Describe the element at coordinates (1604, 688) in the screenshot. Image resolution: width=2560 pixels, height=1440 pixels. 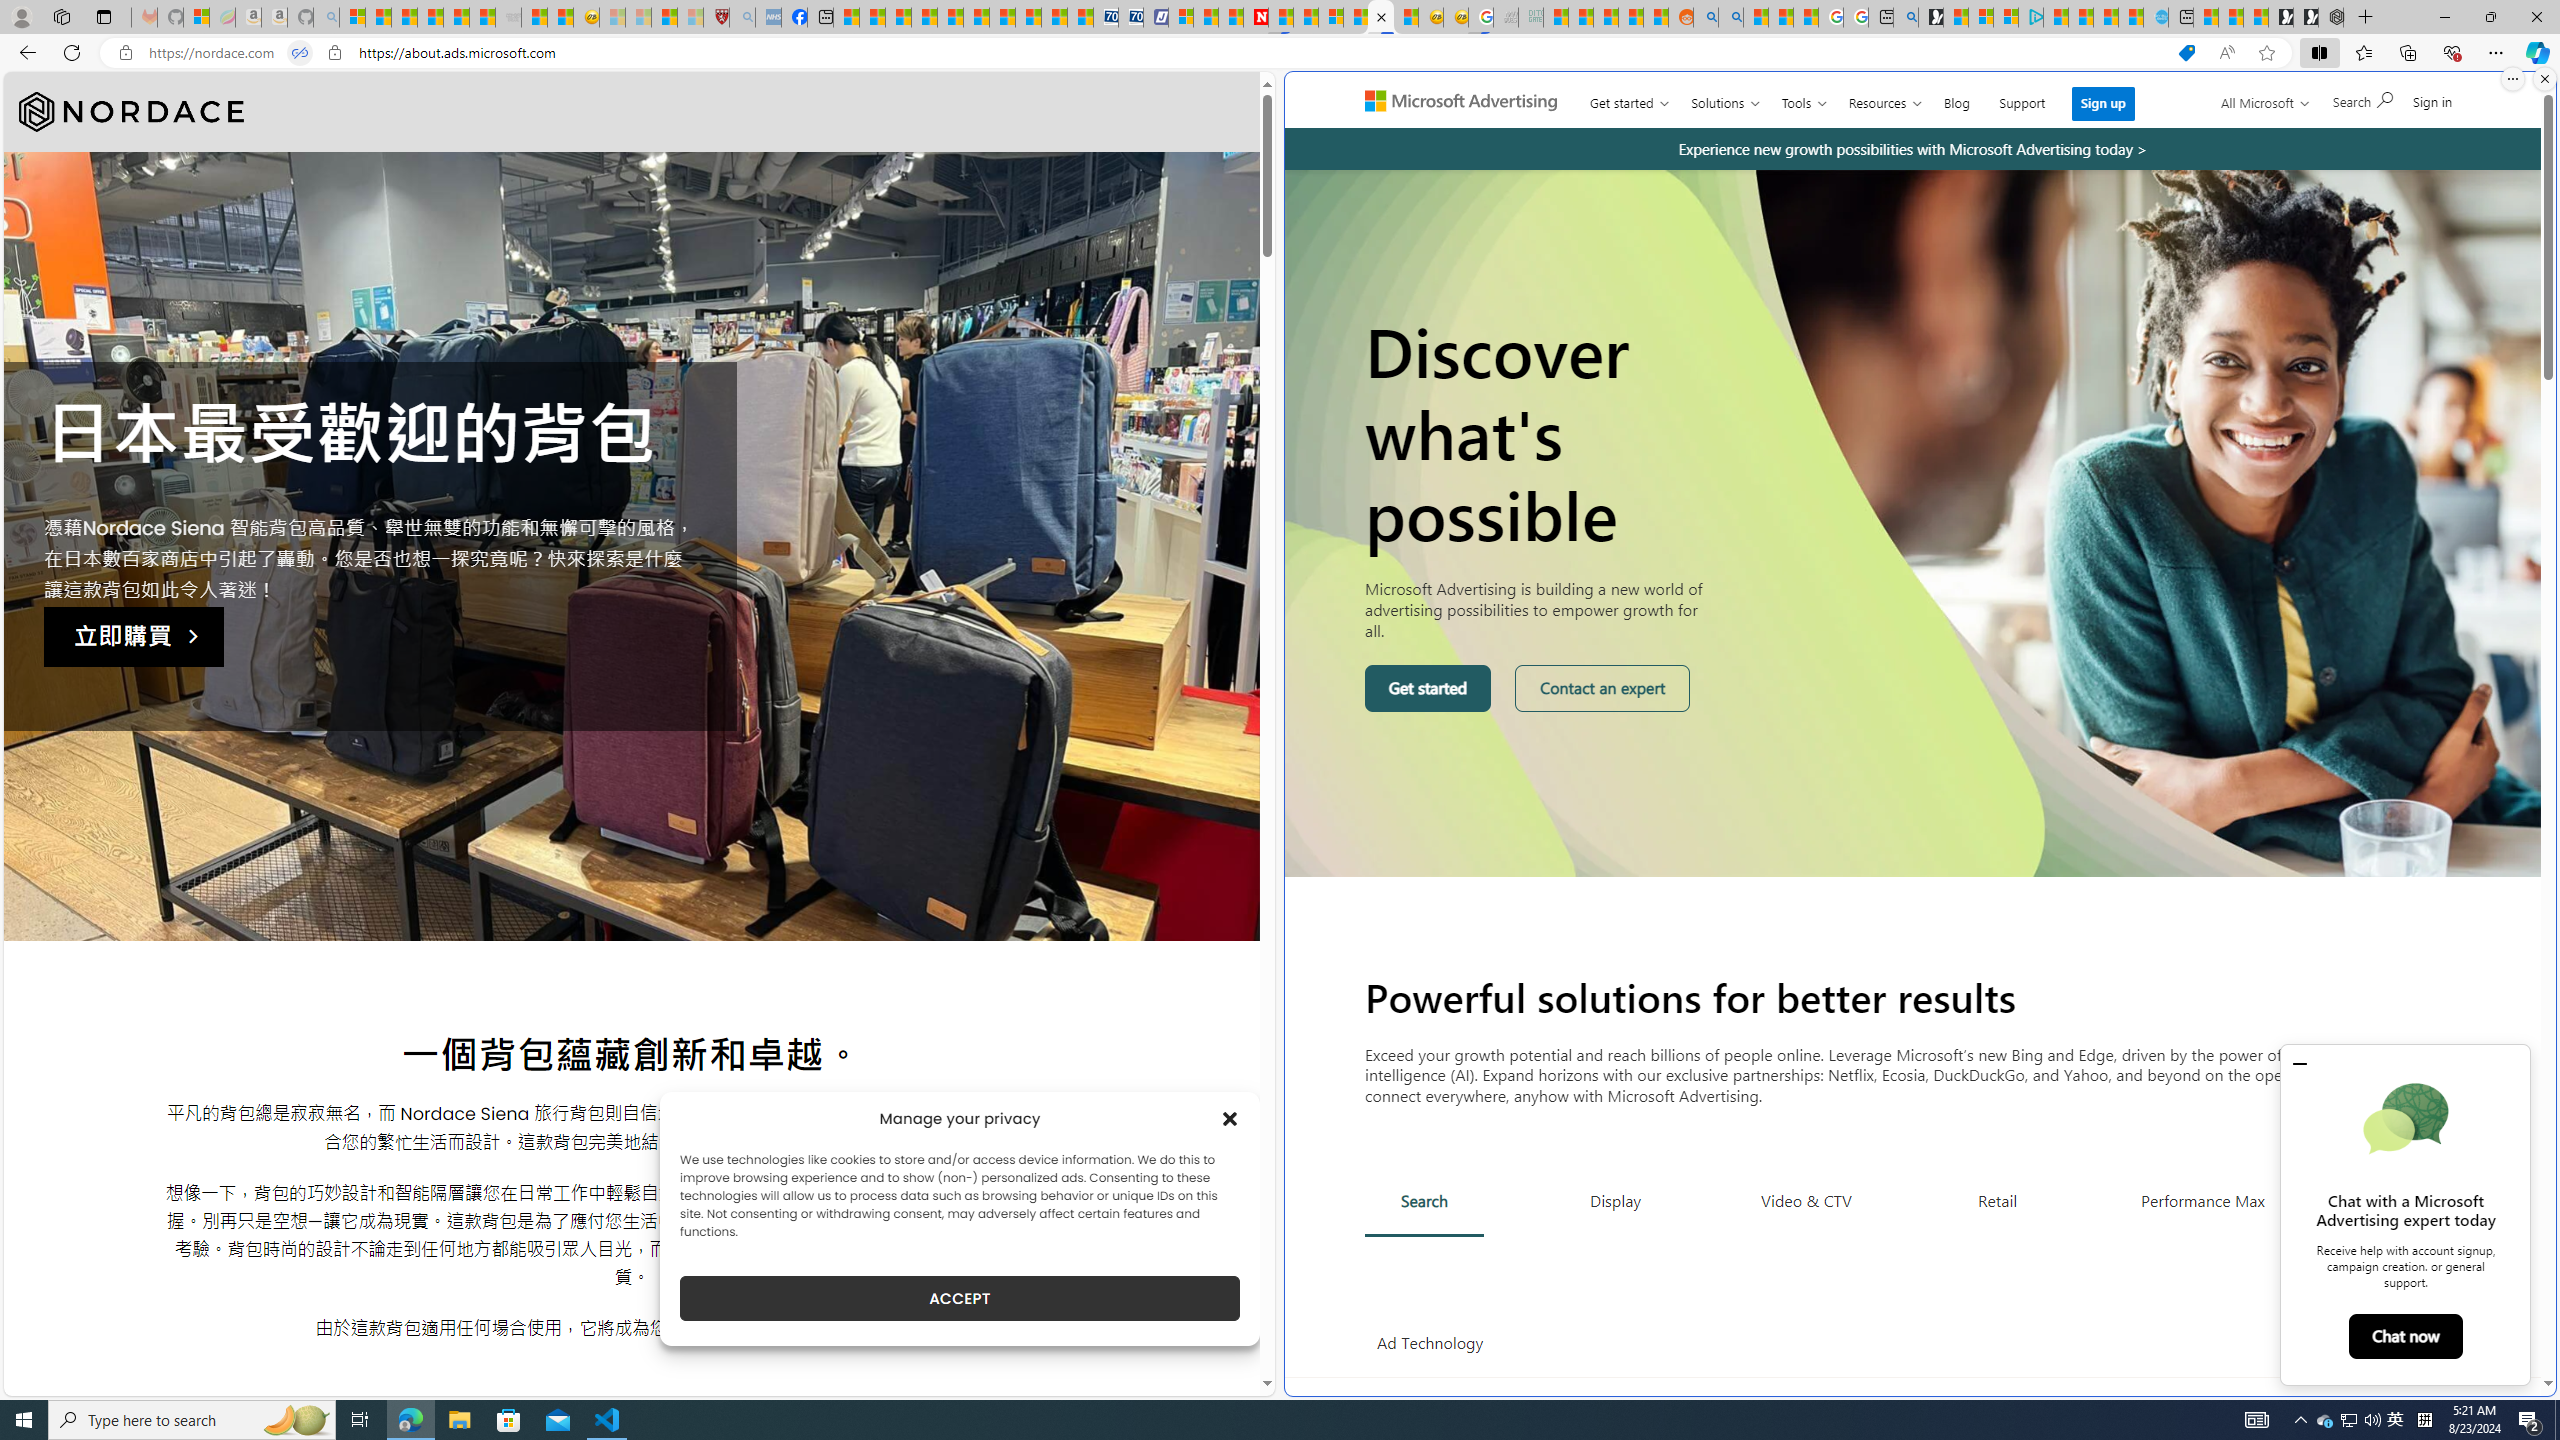
I see `Contact an expert` at that location.